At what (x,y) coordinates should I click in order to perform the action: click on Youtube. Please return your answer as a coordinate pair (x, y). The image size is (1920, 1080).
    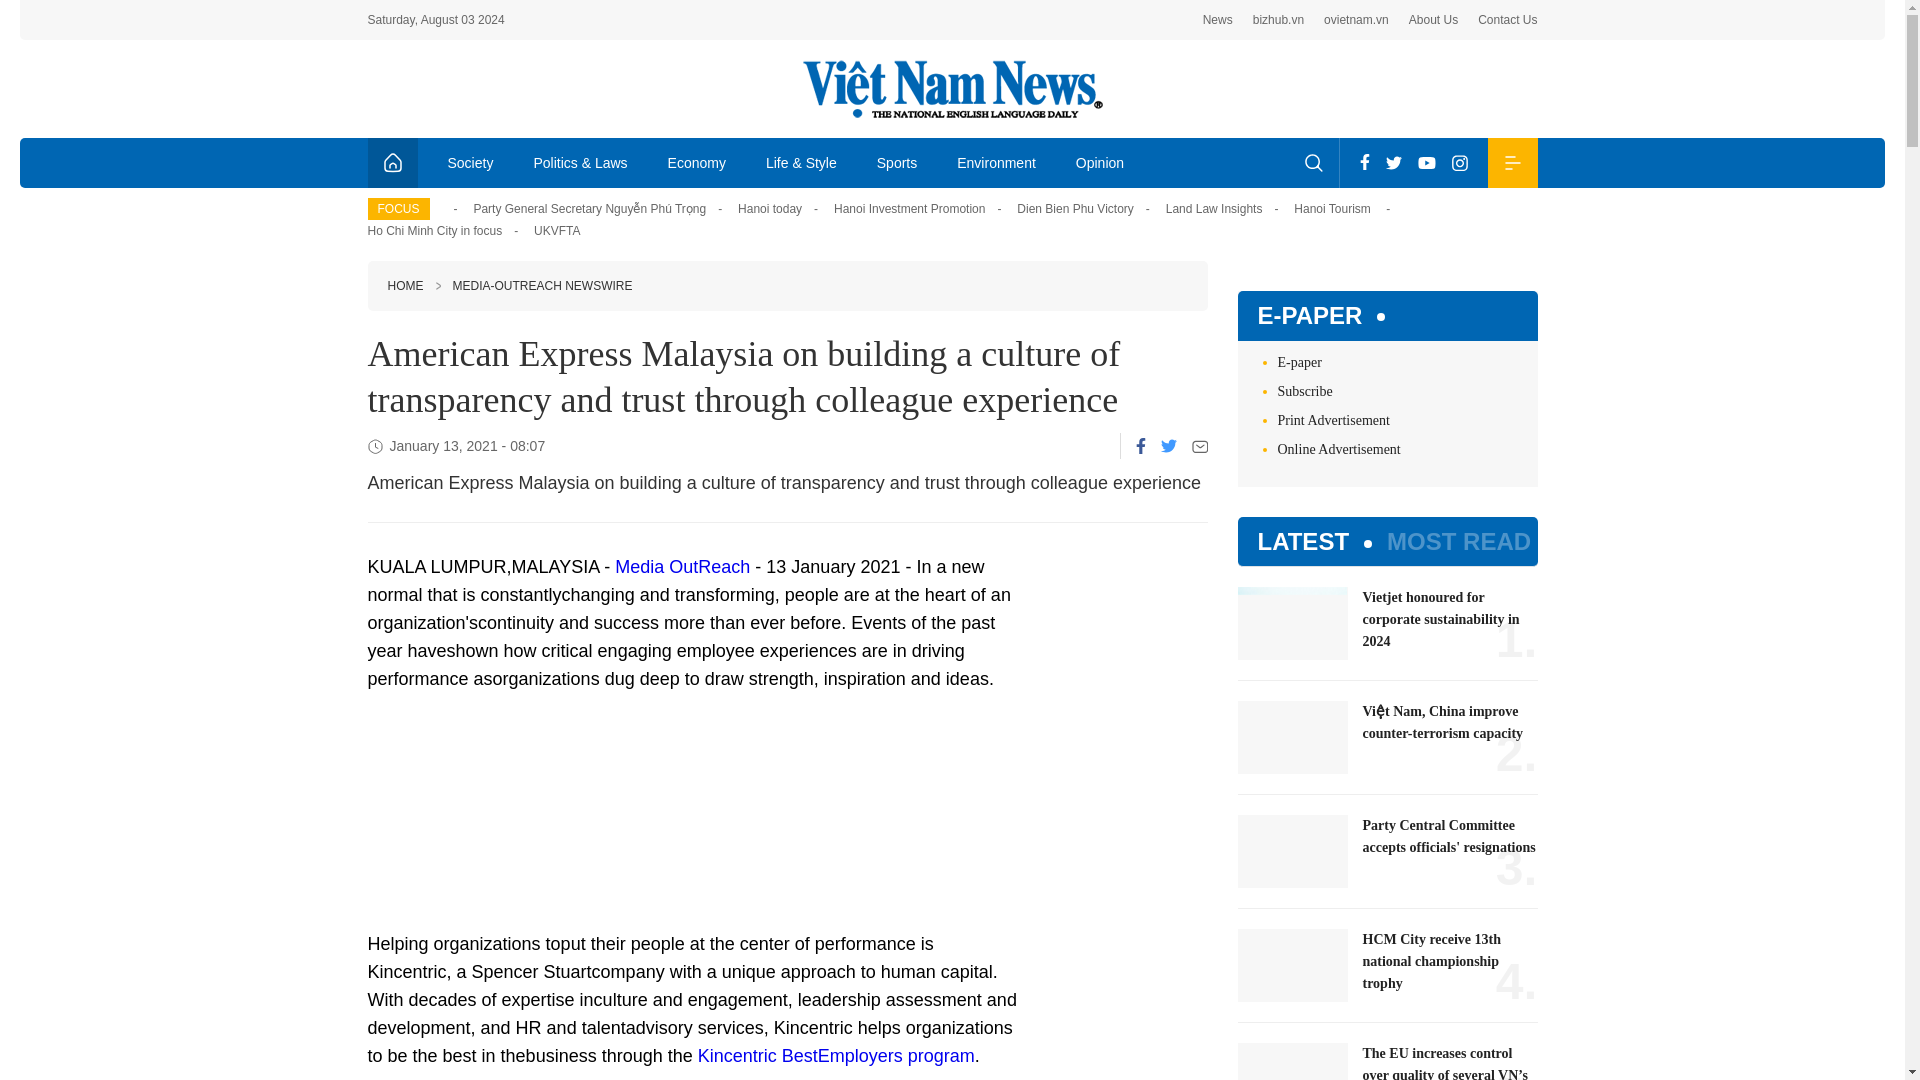
    Looking at the image, I should click on (1426, 162).